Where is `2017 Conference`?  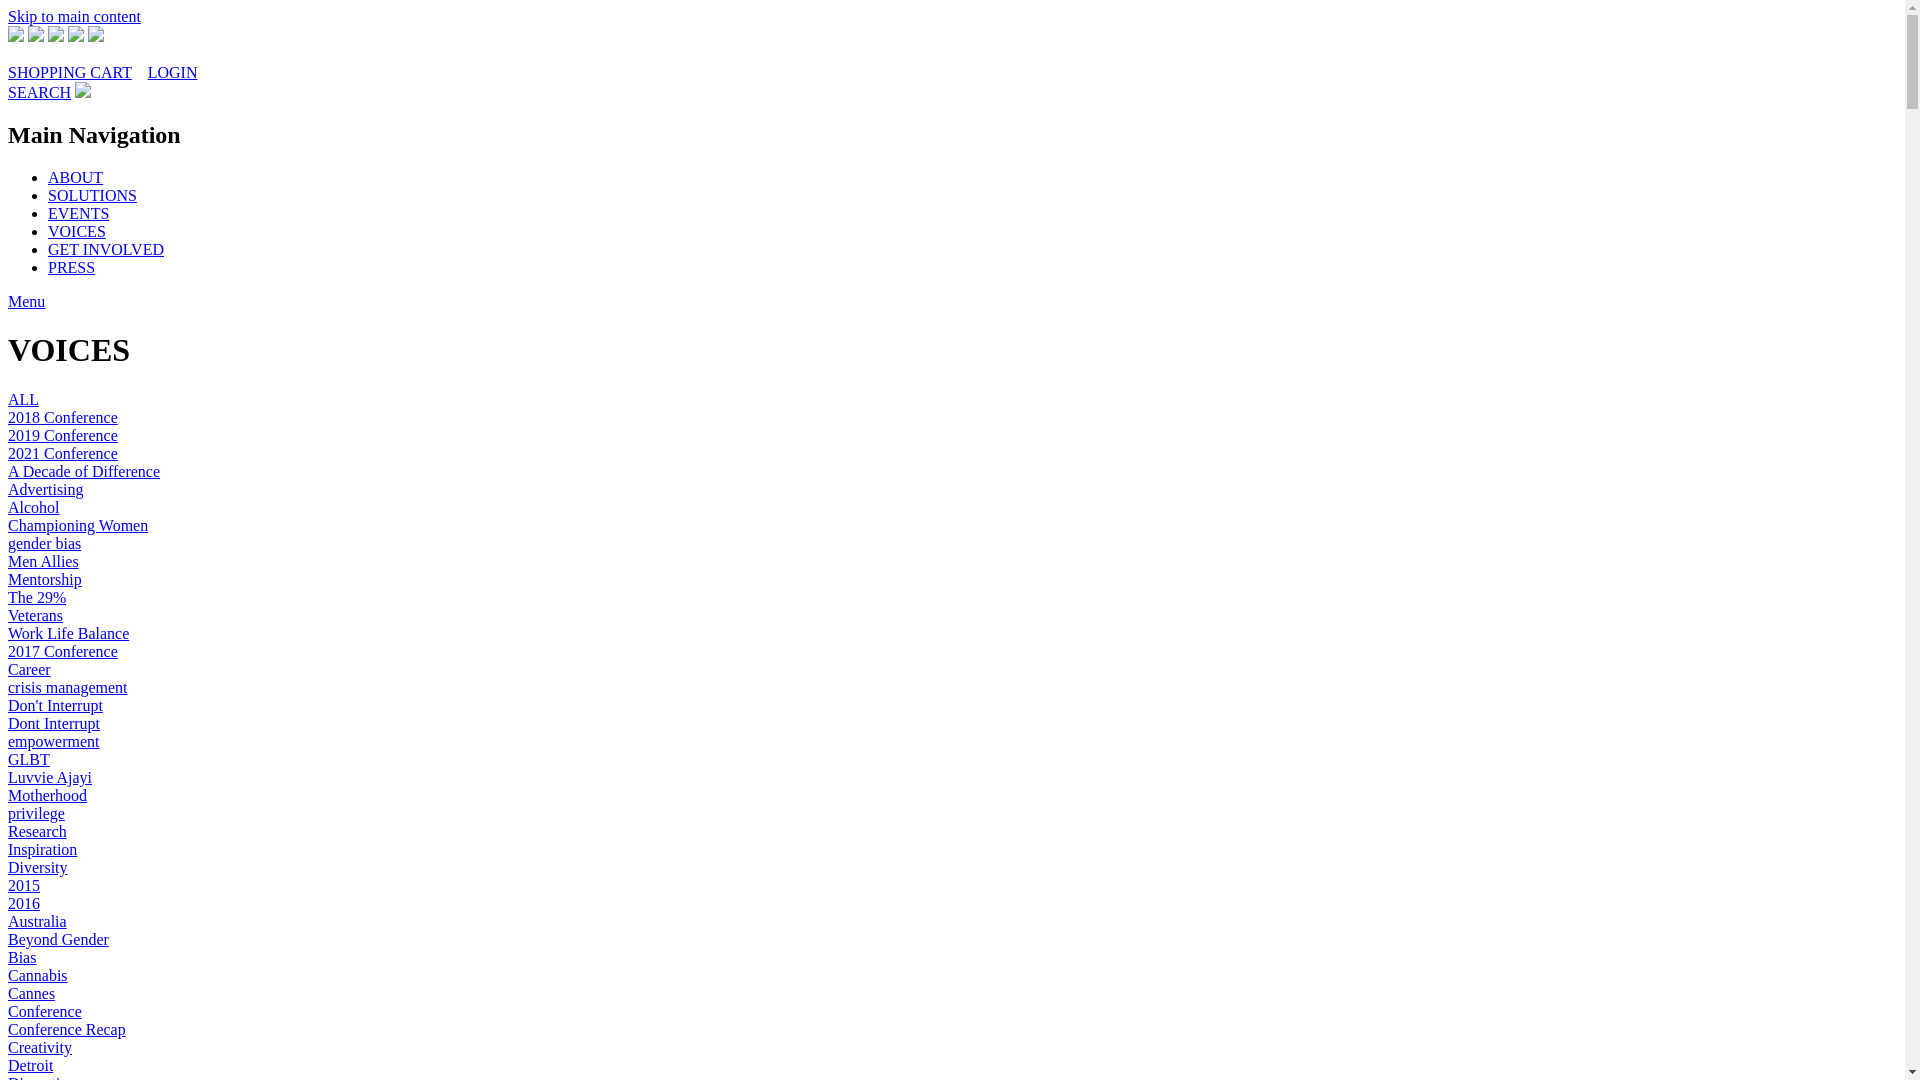
2017 Conference is located at coordinates (63, 652).